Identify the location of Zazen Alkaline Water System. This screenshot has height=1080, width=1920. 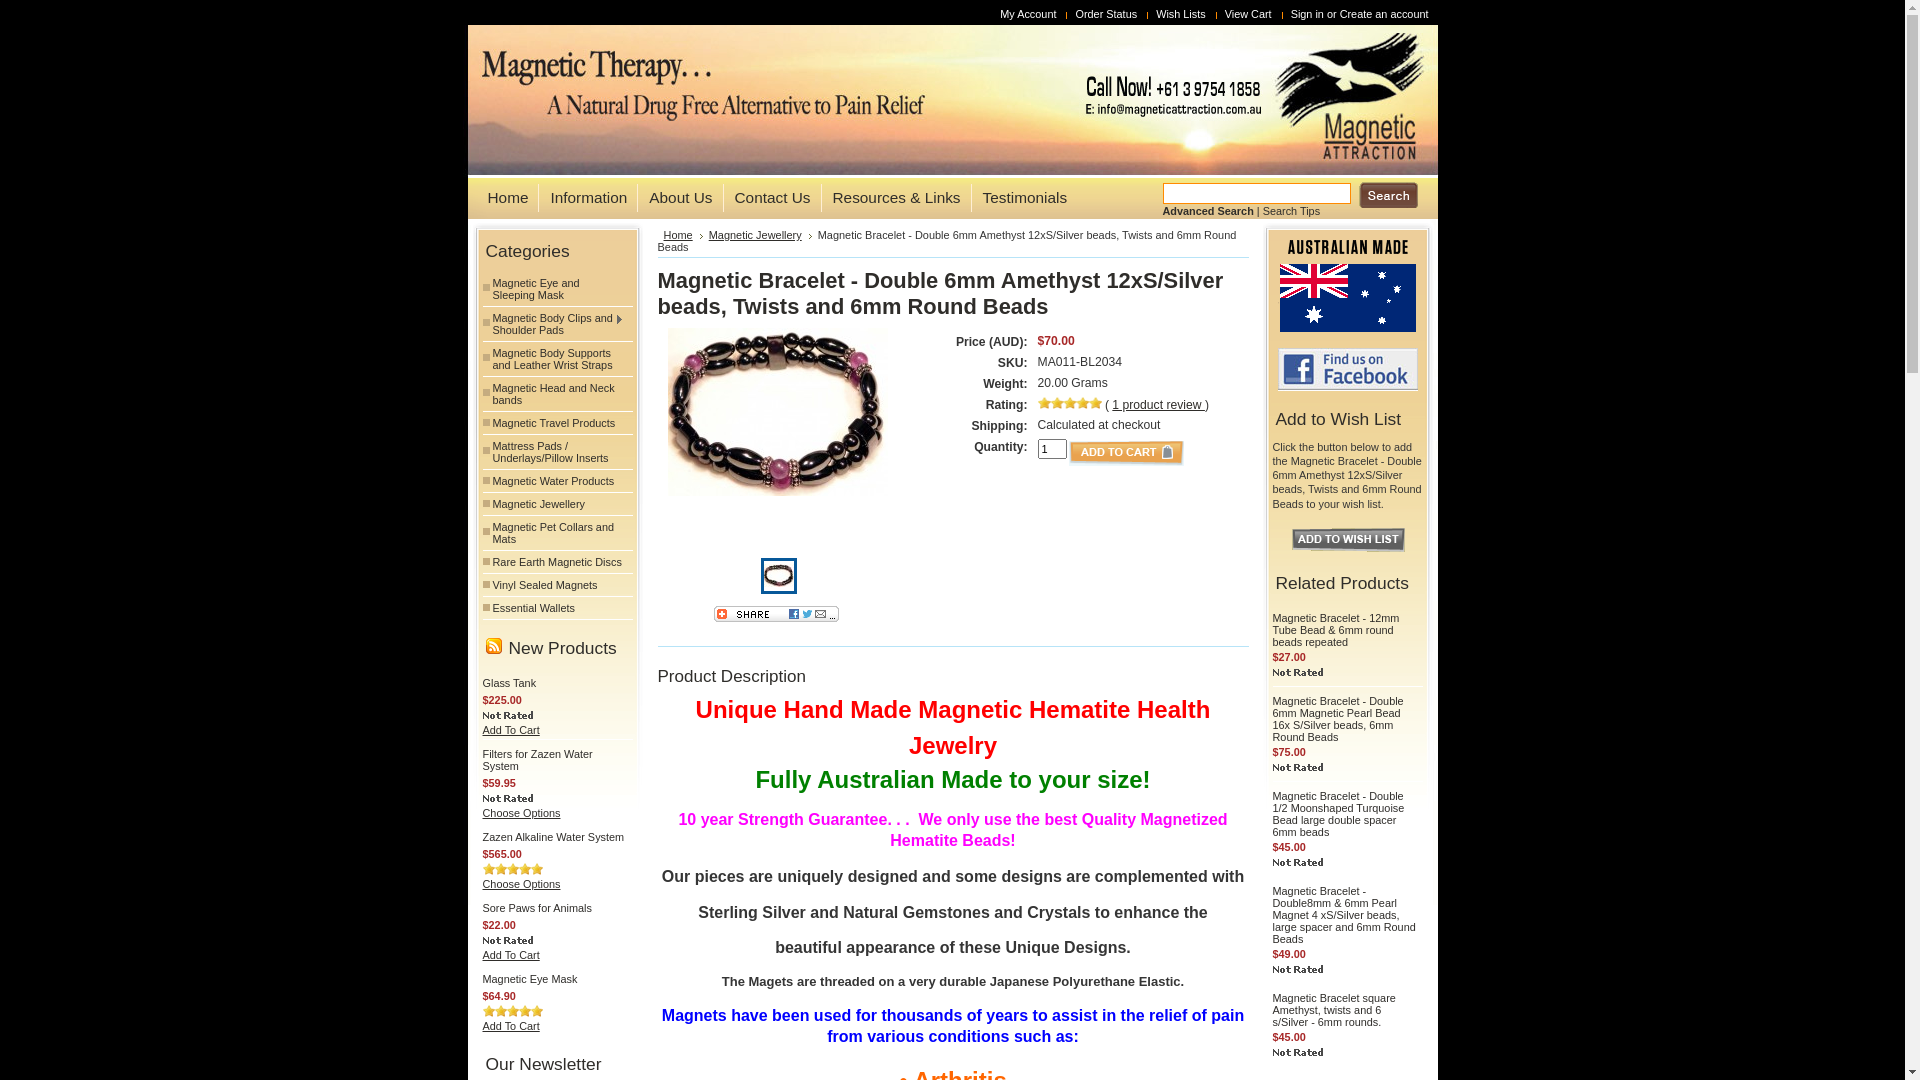
(553, 837).